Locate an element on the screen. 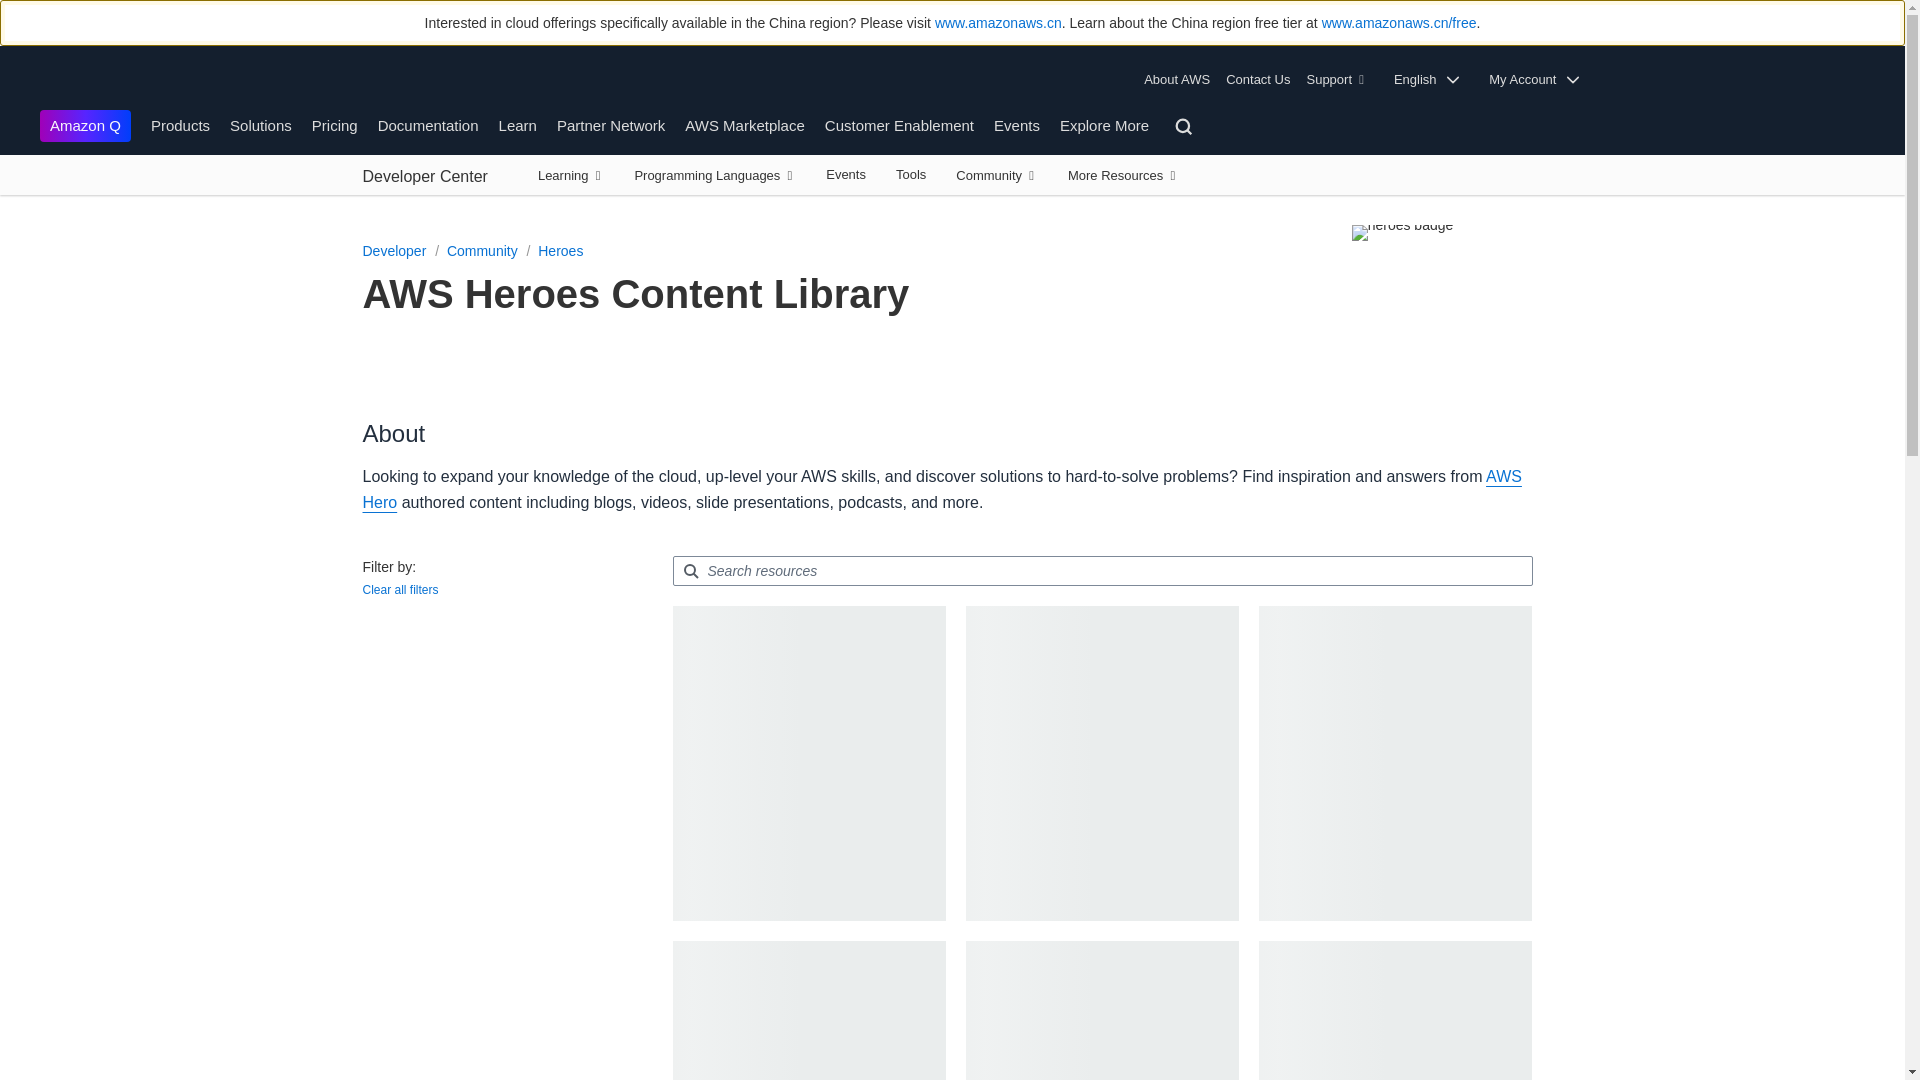 The image size is (1920, 1080). heroes badge is located at coordinates (1402, 232).